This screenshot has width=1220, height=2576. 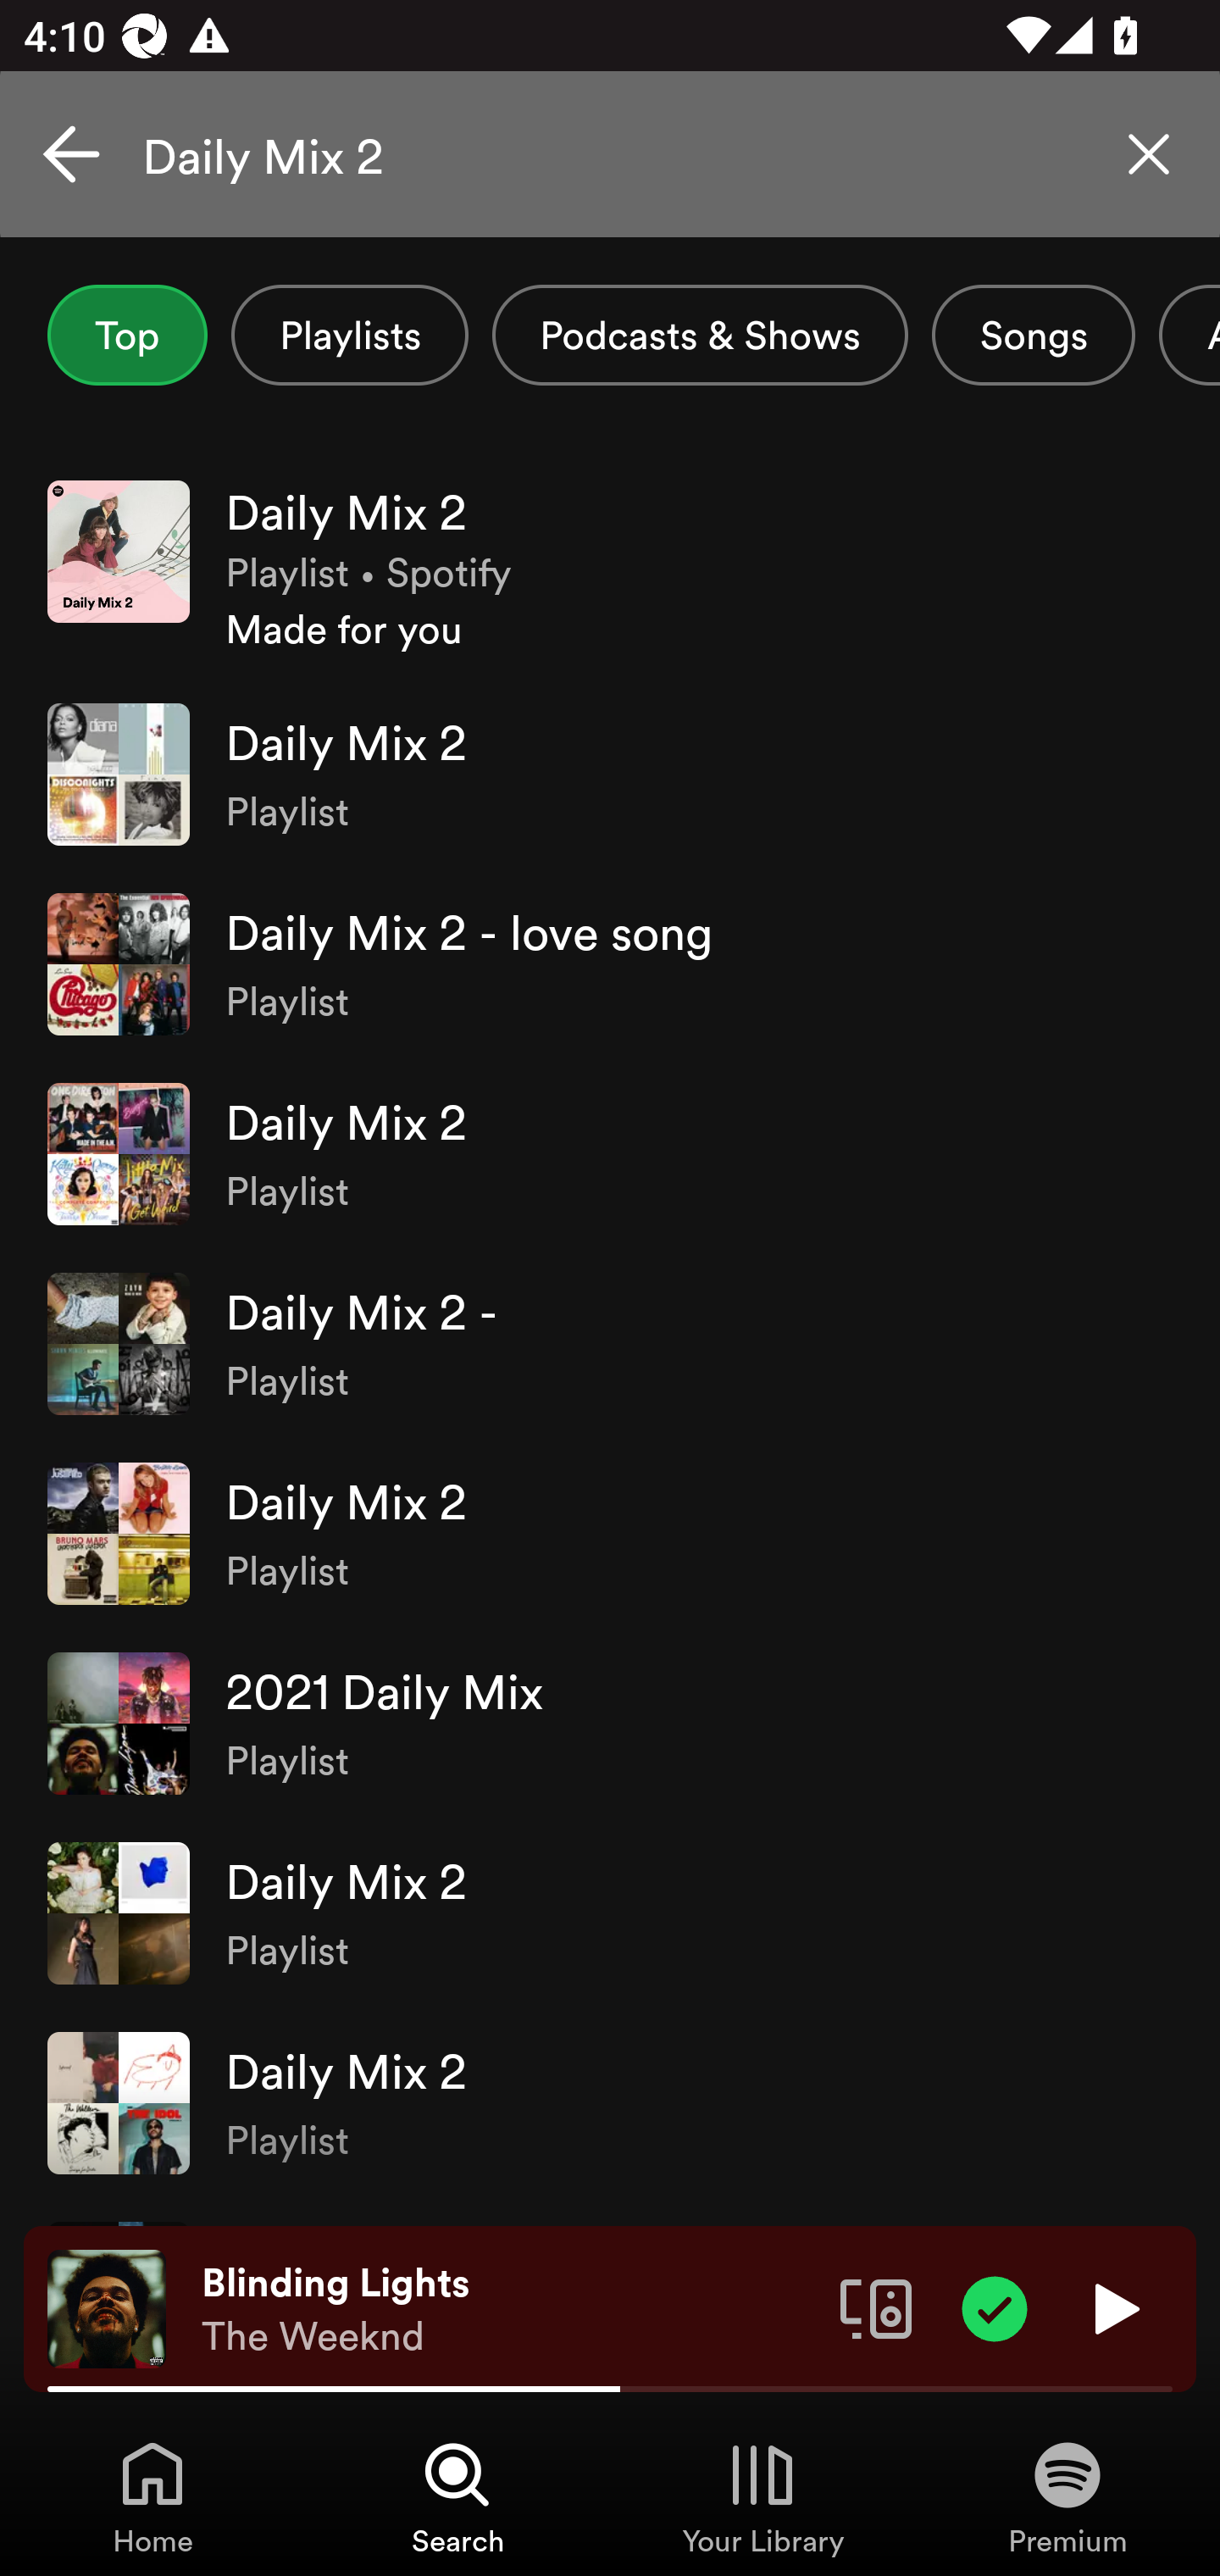 I want to click on Item added, so click(x=995, y=2307).